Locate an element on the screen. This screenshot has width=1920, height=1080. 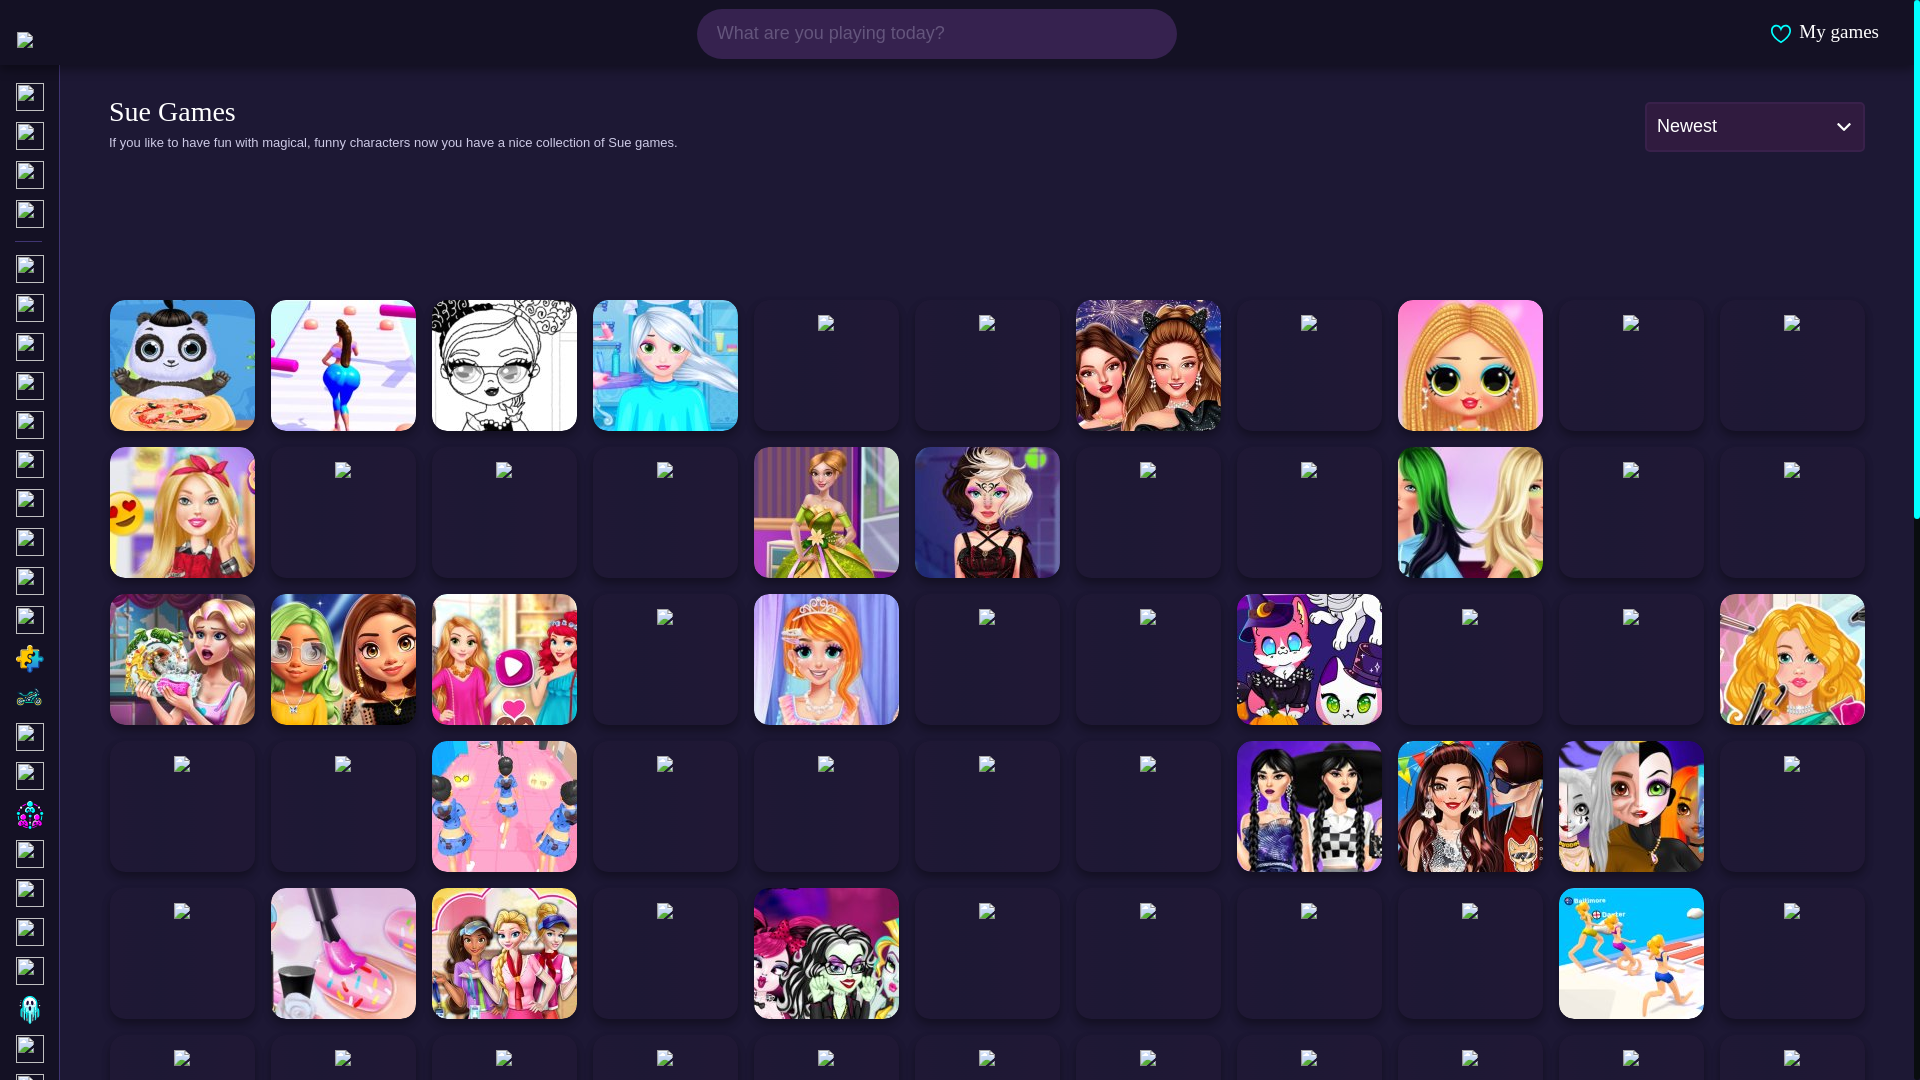
Random is located at coordinates (111, 214).